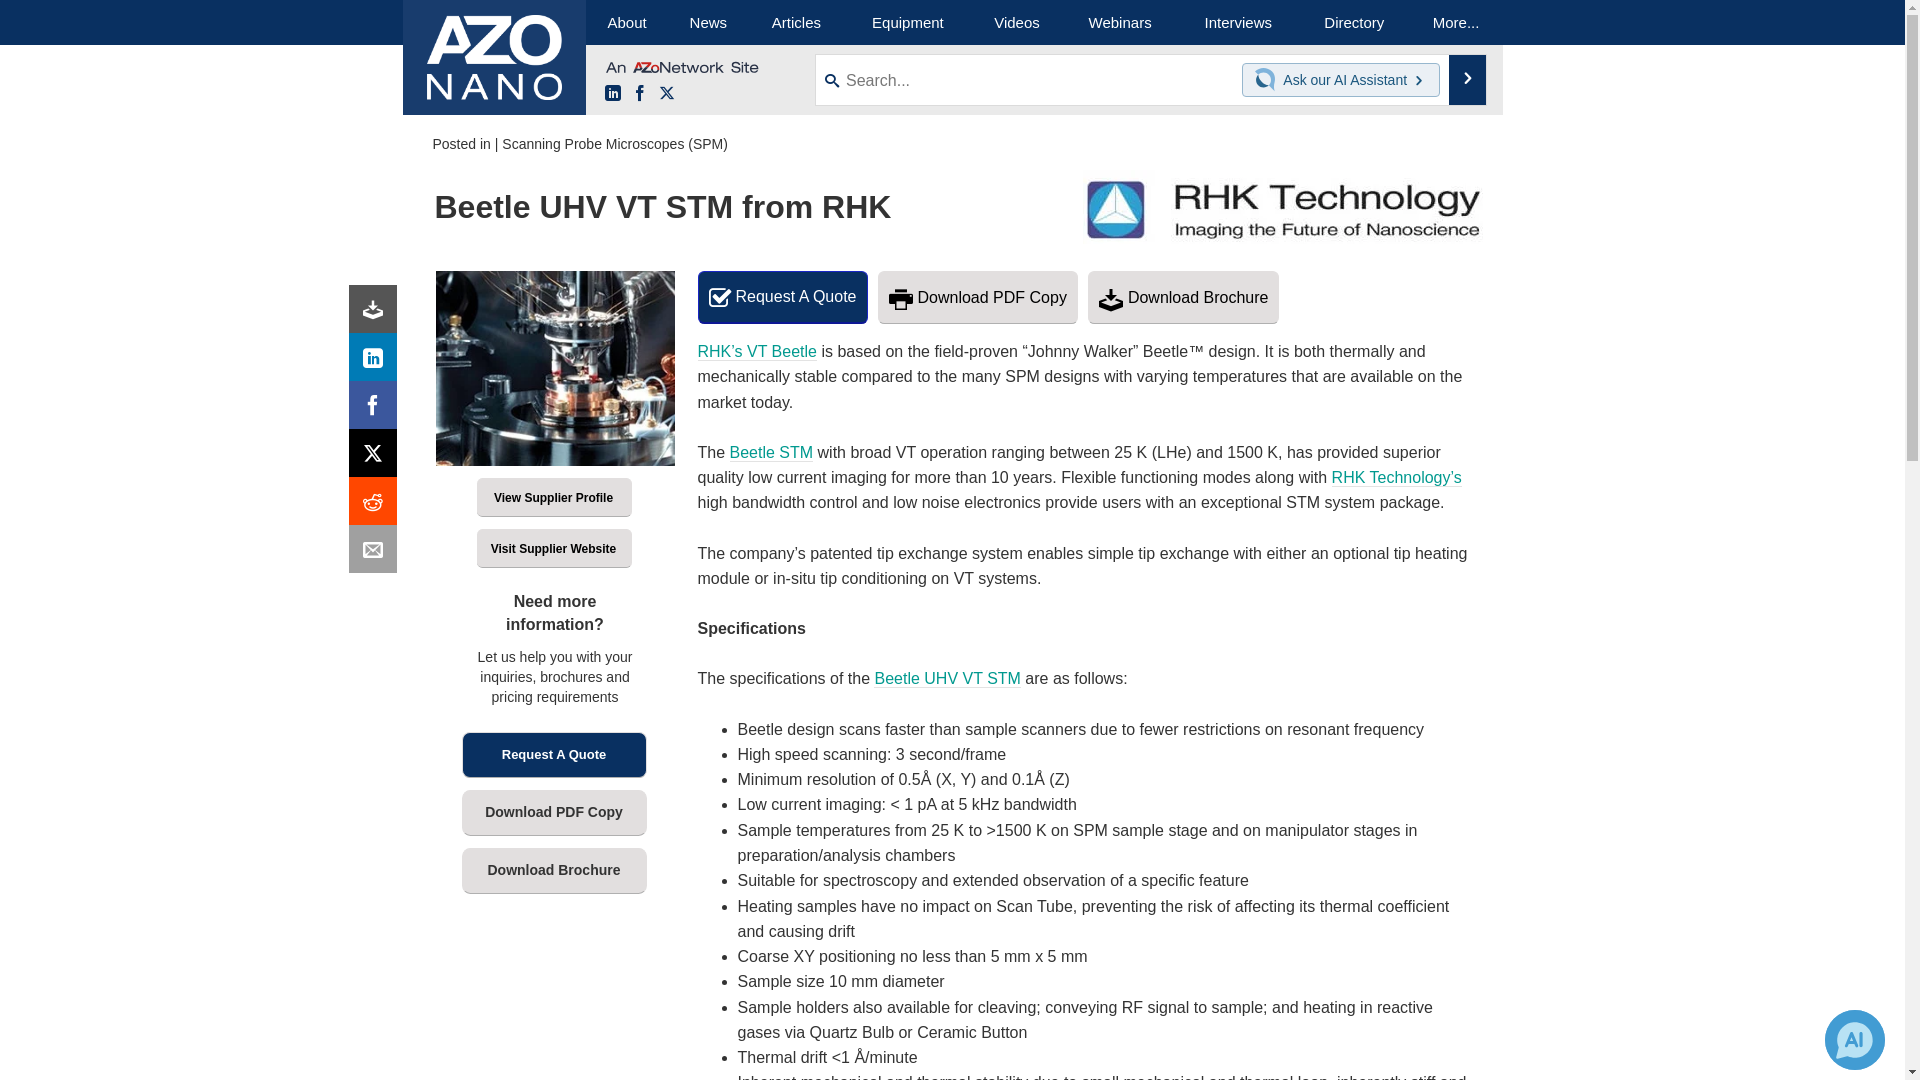  What do you see at coordinates (612, 94) in the screenshot?
I see `LinkedIn` at bounding box center [612, 94].